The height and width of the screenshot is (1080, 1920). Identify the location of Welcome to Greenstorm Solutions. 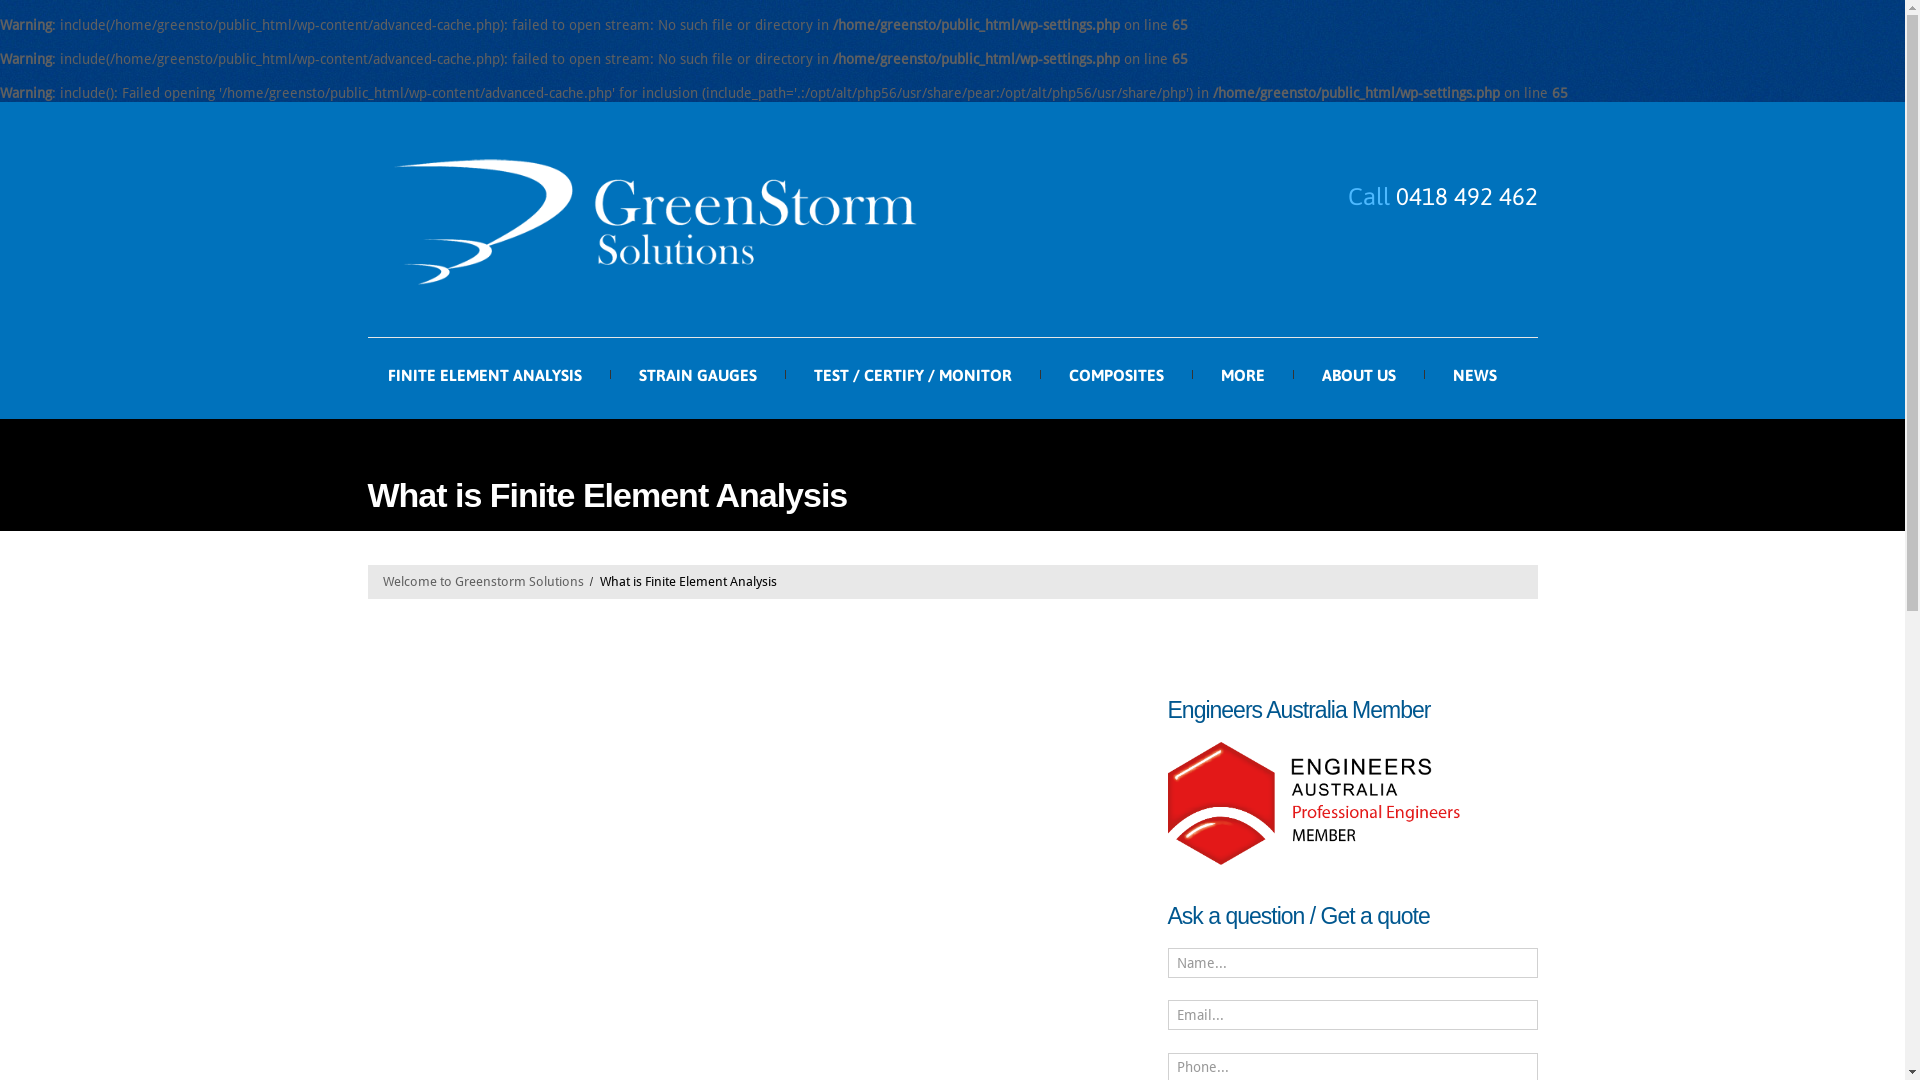
(482, 582).